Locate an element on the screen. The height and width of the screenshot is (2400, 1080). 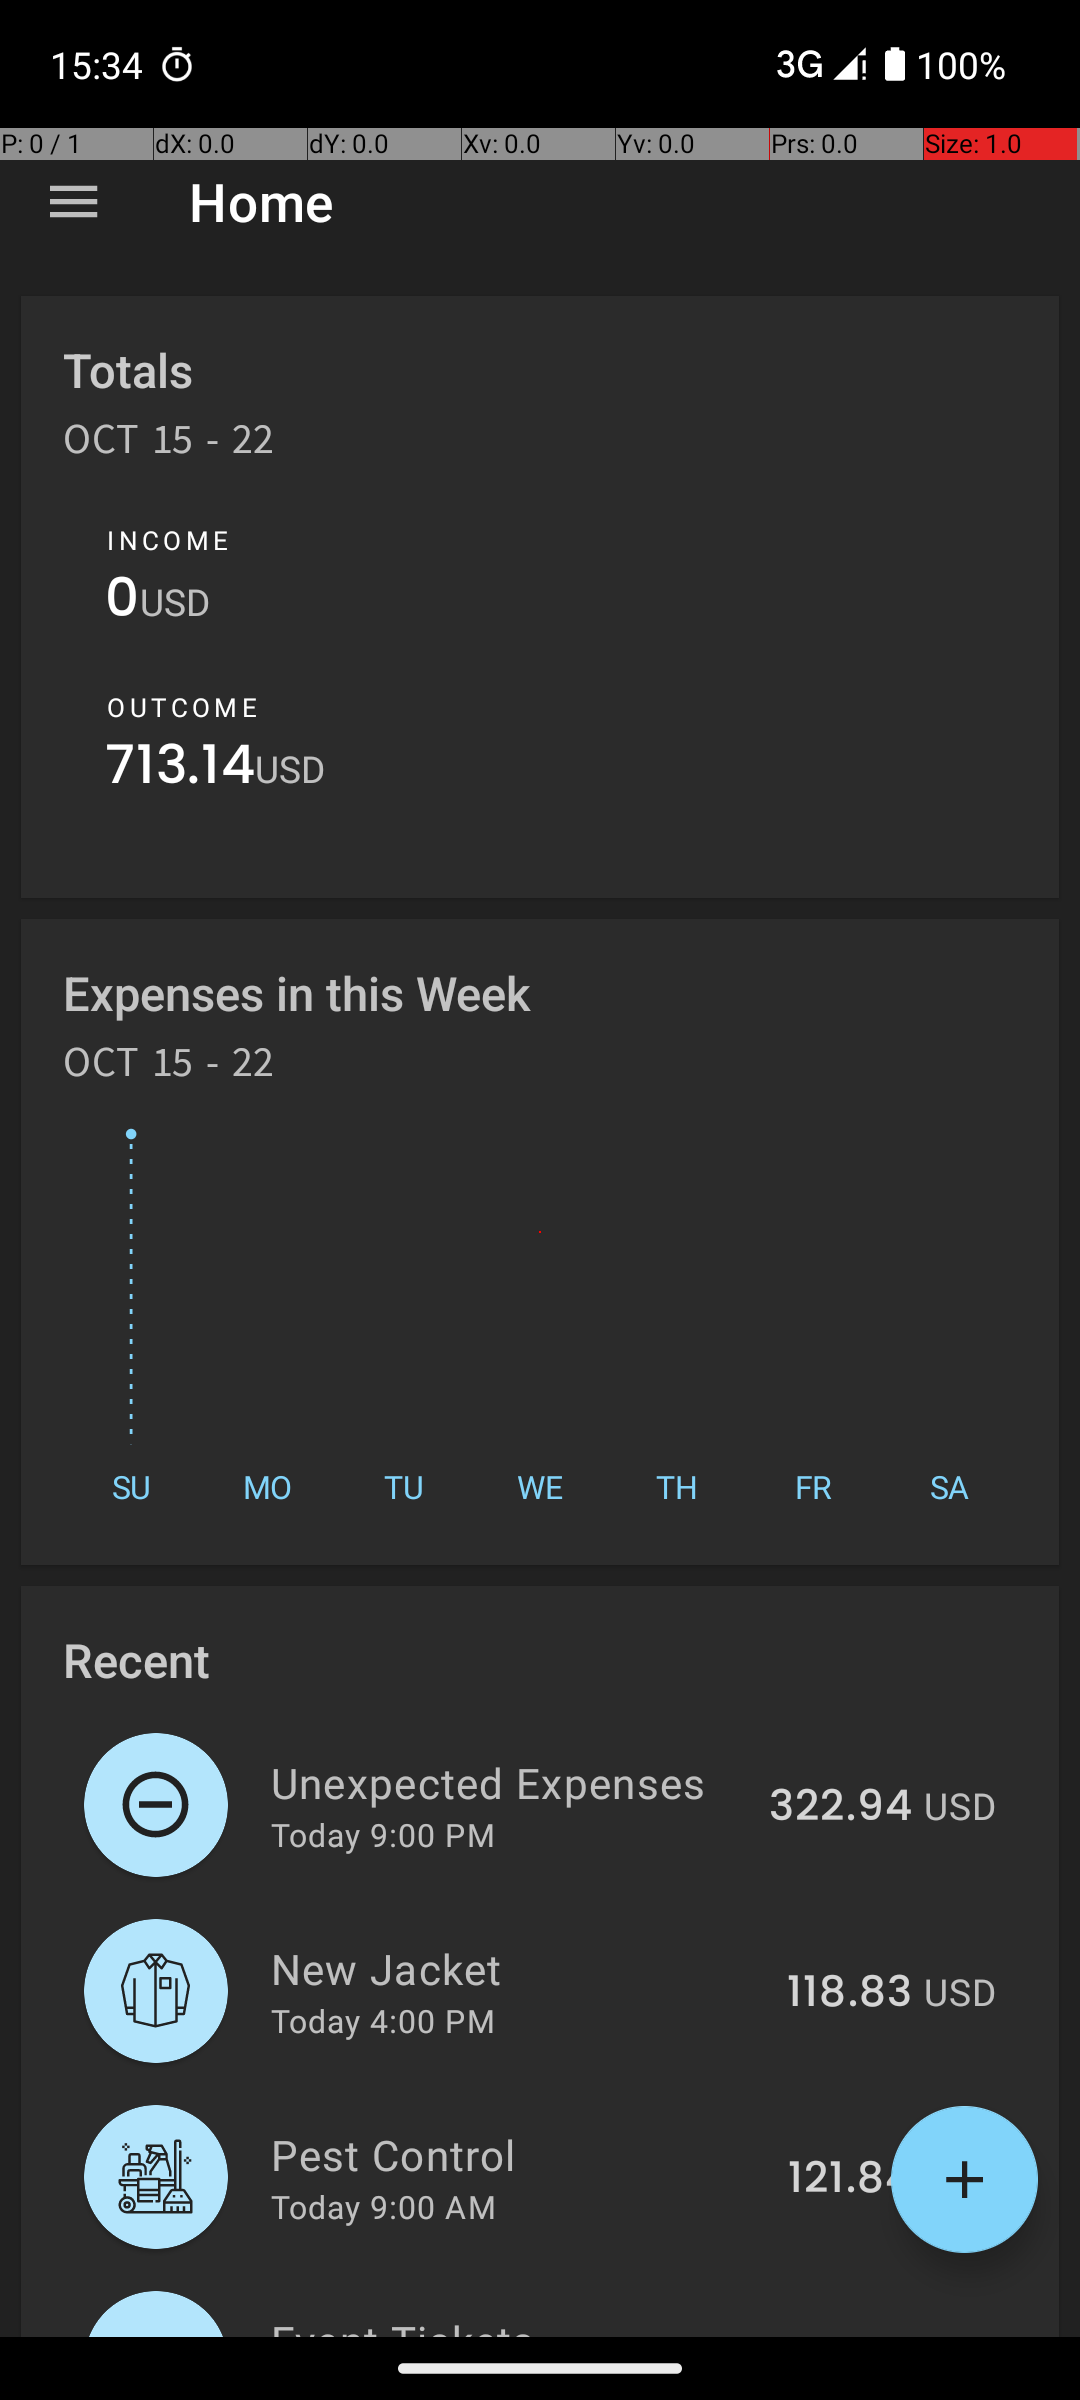
Today 4:00 PM is located at coordinates (383, 2020).